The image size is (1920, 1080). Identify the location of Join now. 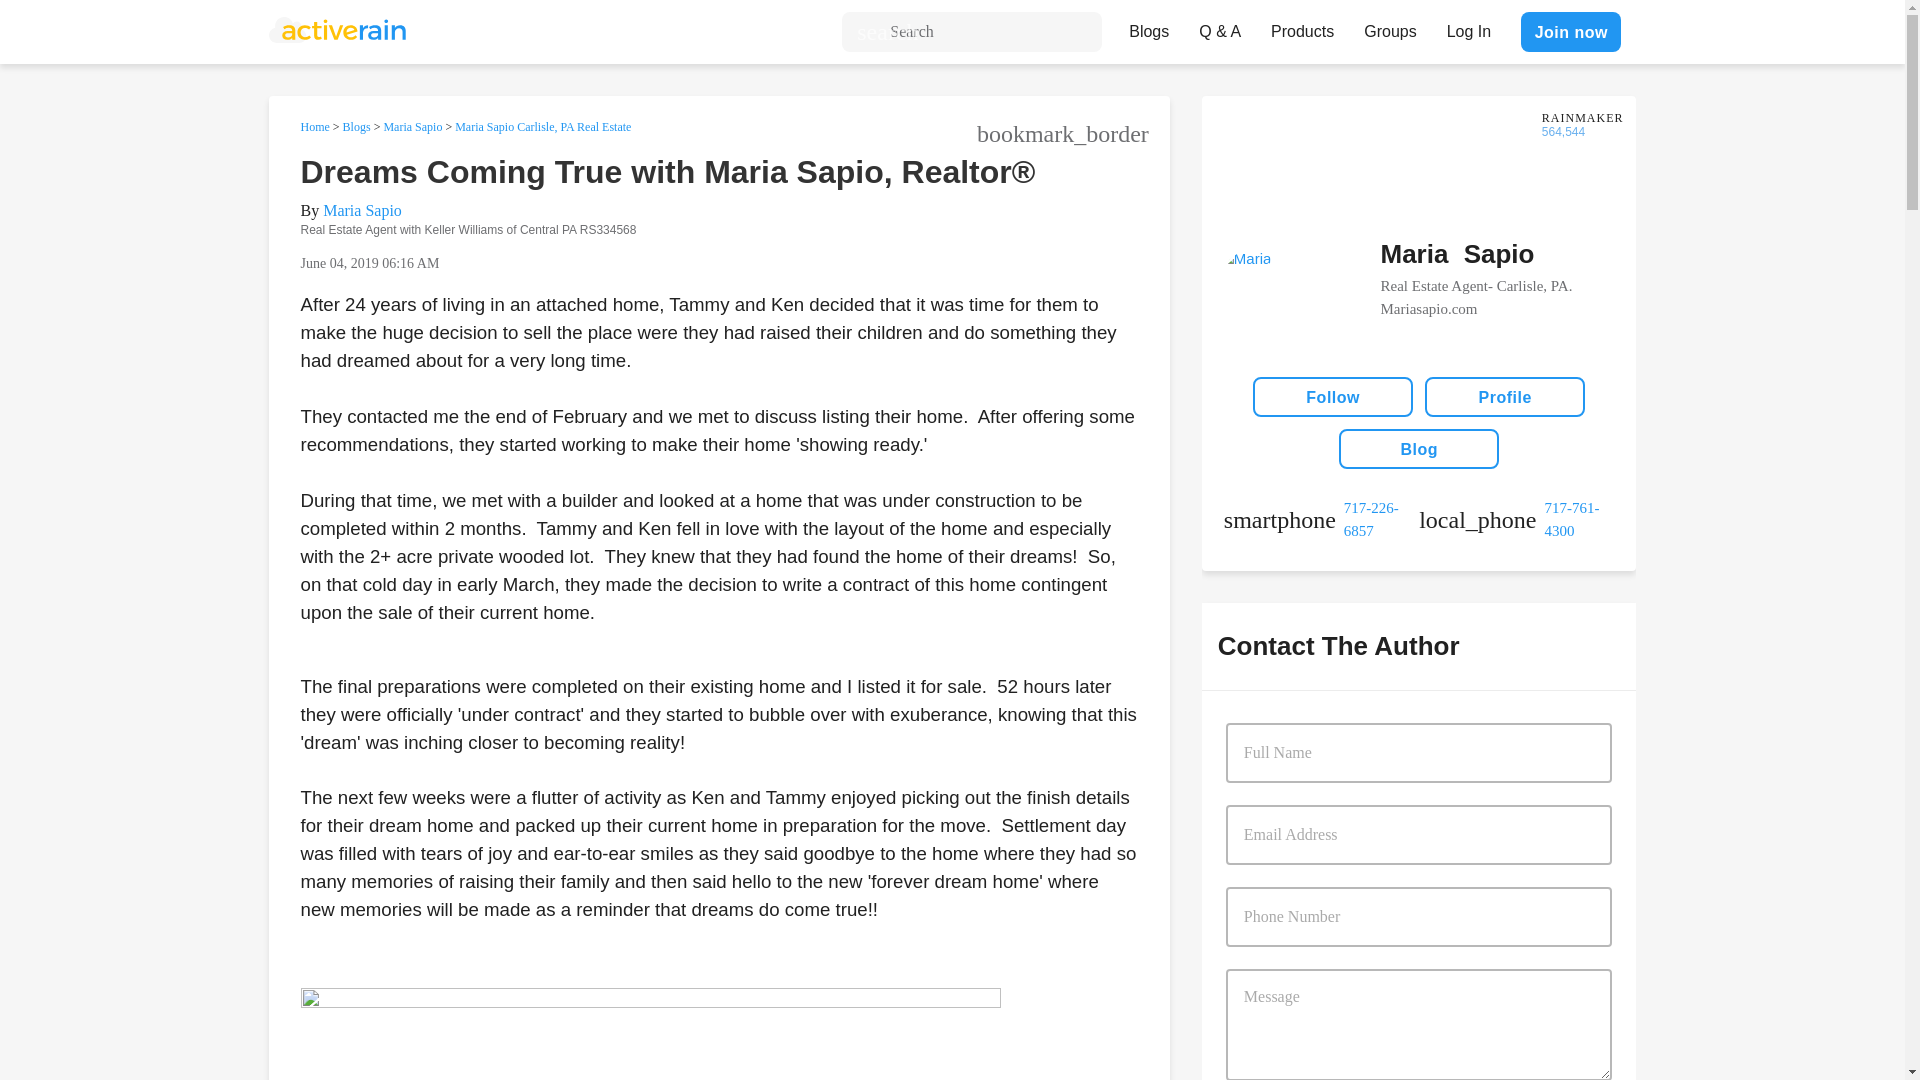
(1570, 31).